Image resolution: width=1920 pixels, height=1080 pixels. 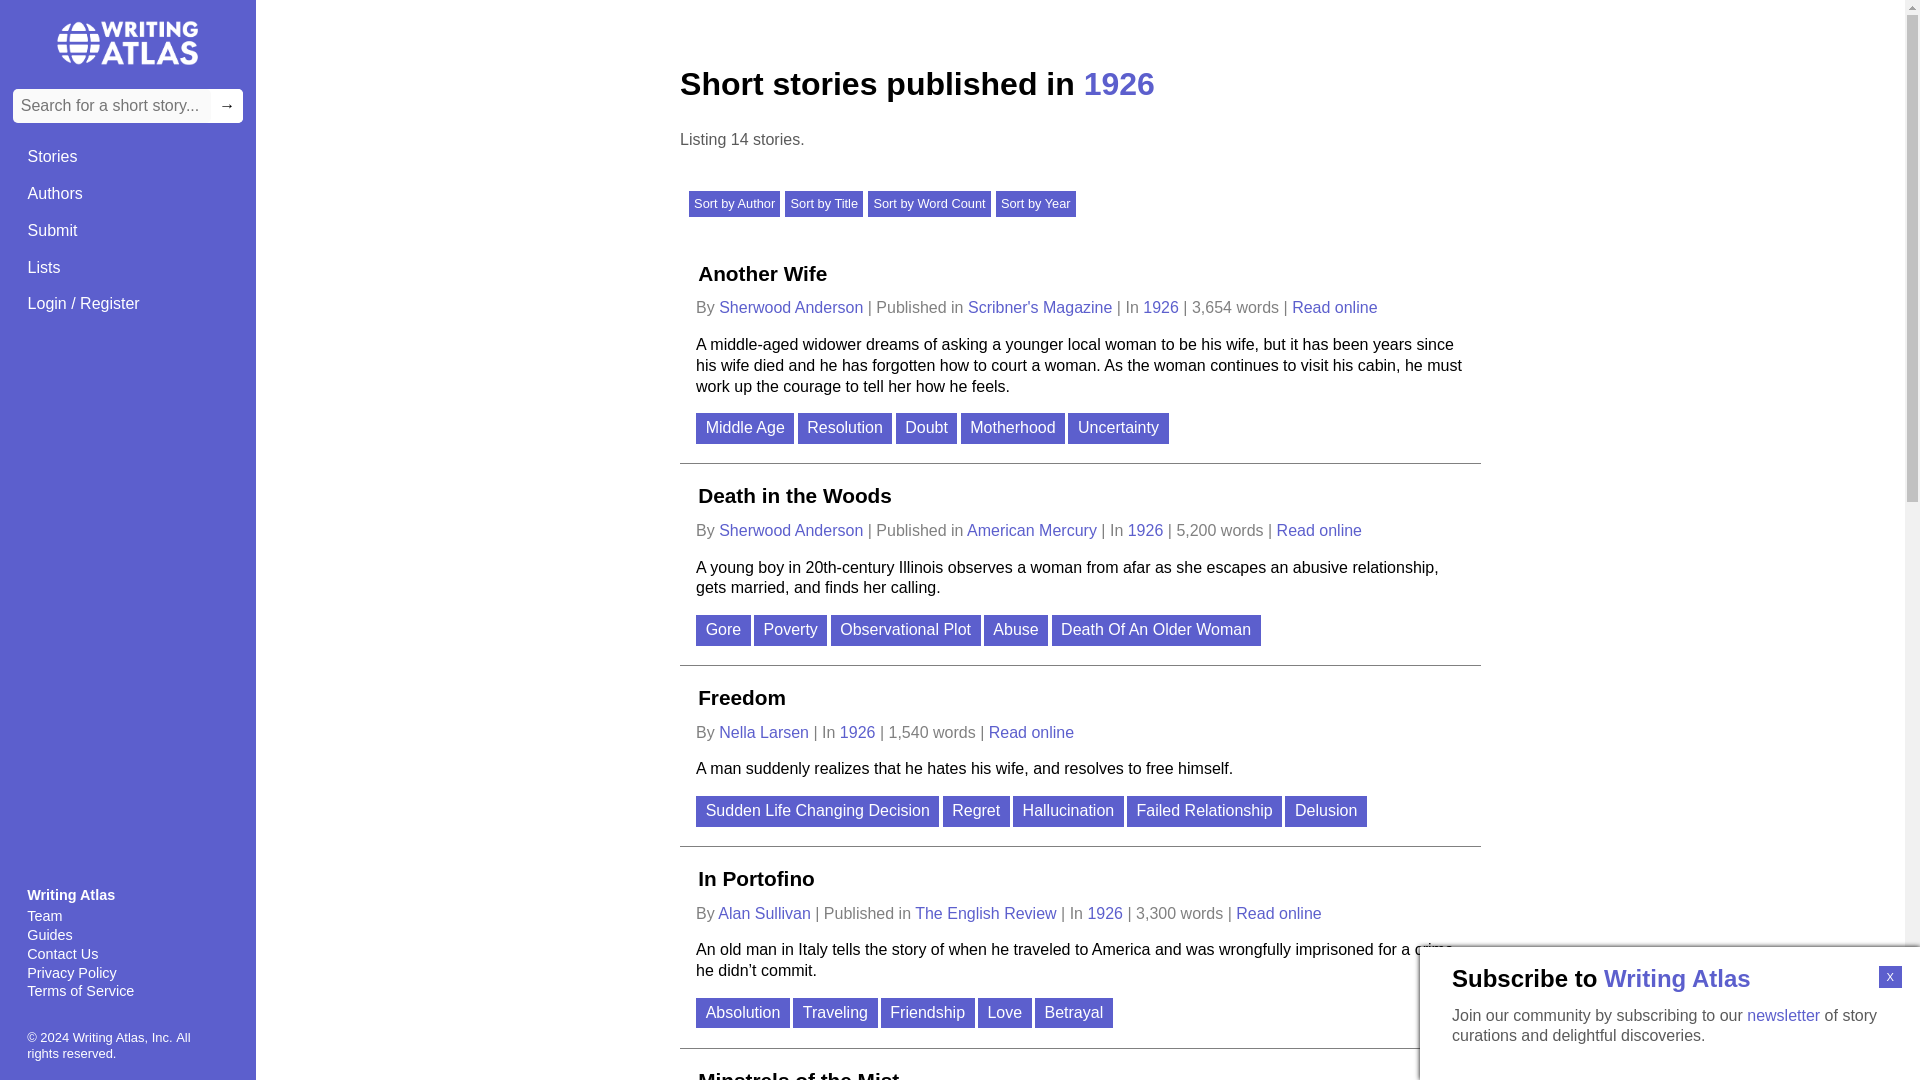 What do you see at coordinates (1212, 308) in the screenshot?
I see `3,654` at bounding box center [1212, 308].